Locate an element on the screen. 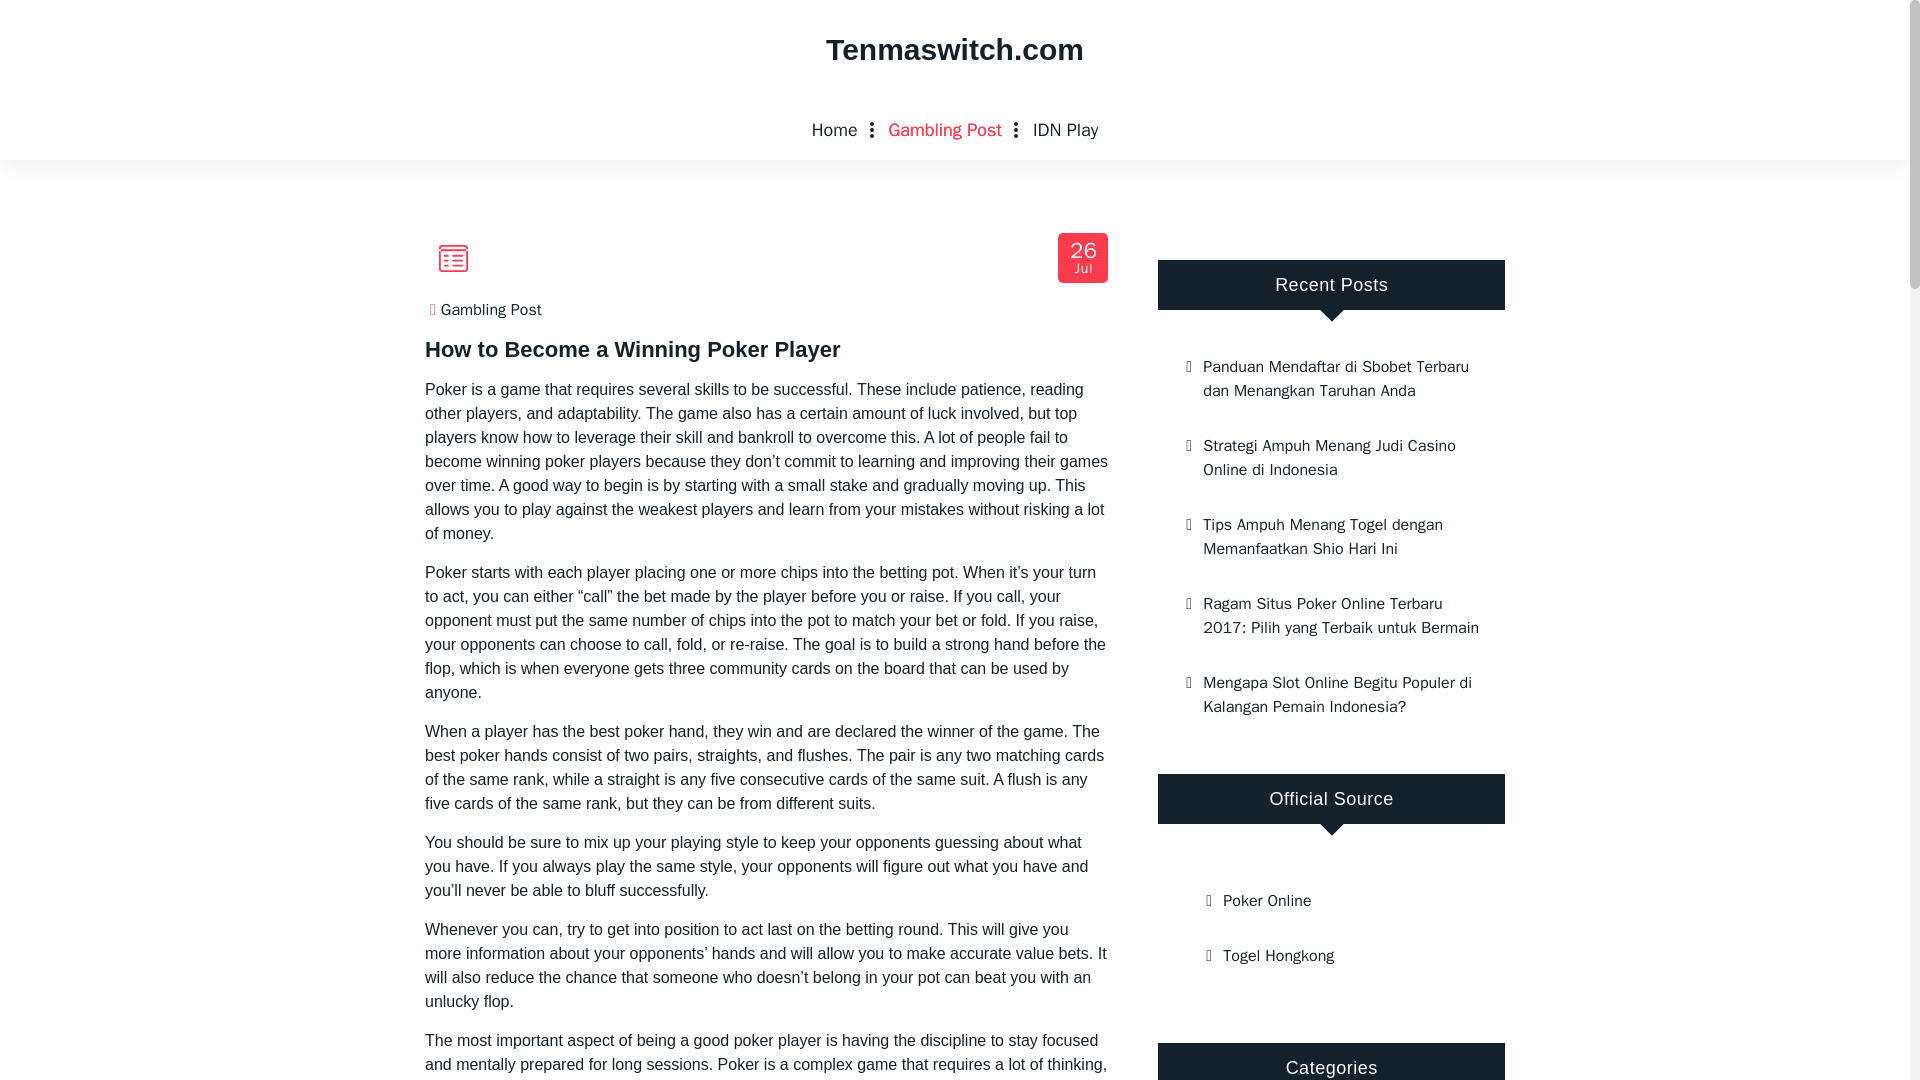  Tips Ampuh Menang Togel dengan Memanfaatkan Shio Hari Ini is located at coordinates (1331, 458).